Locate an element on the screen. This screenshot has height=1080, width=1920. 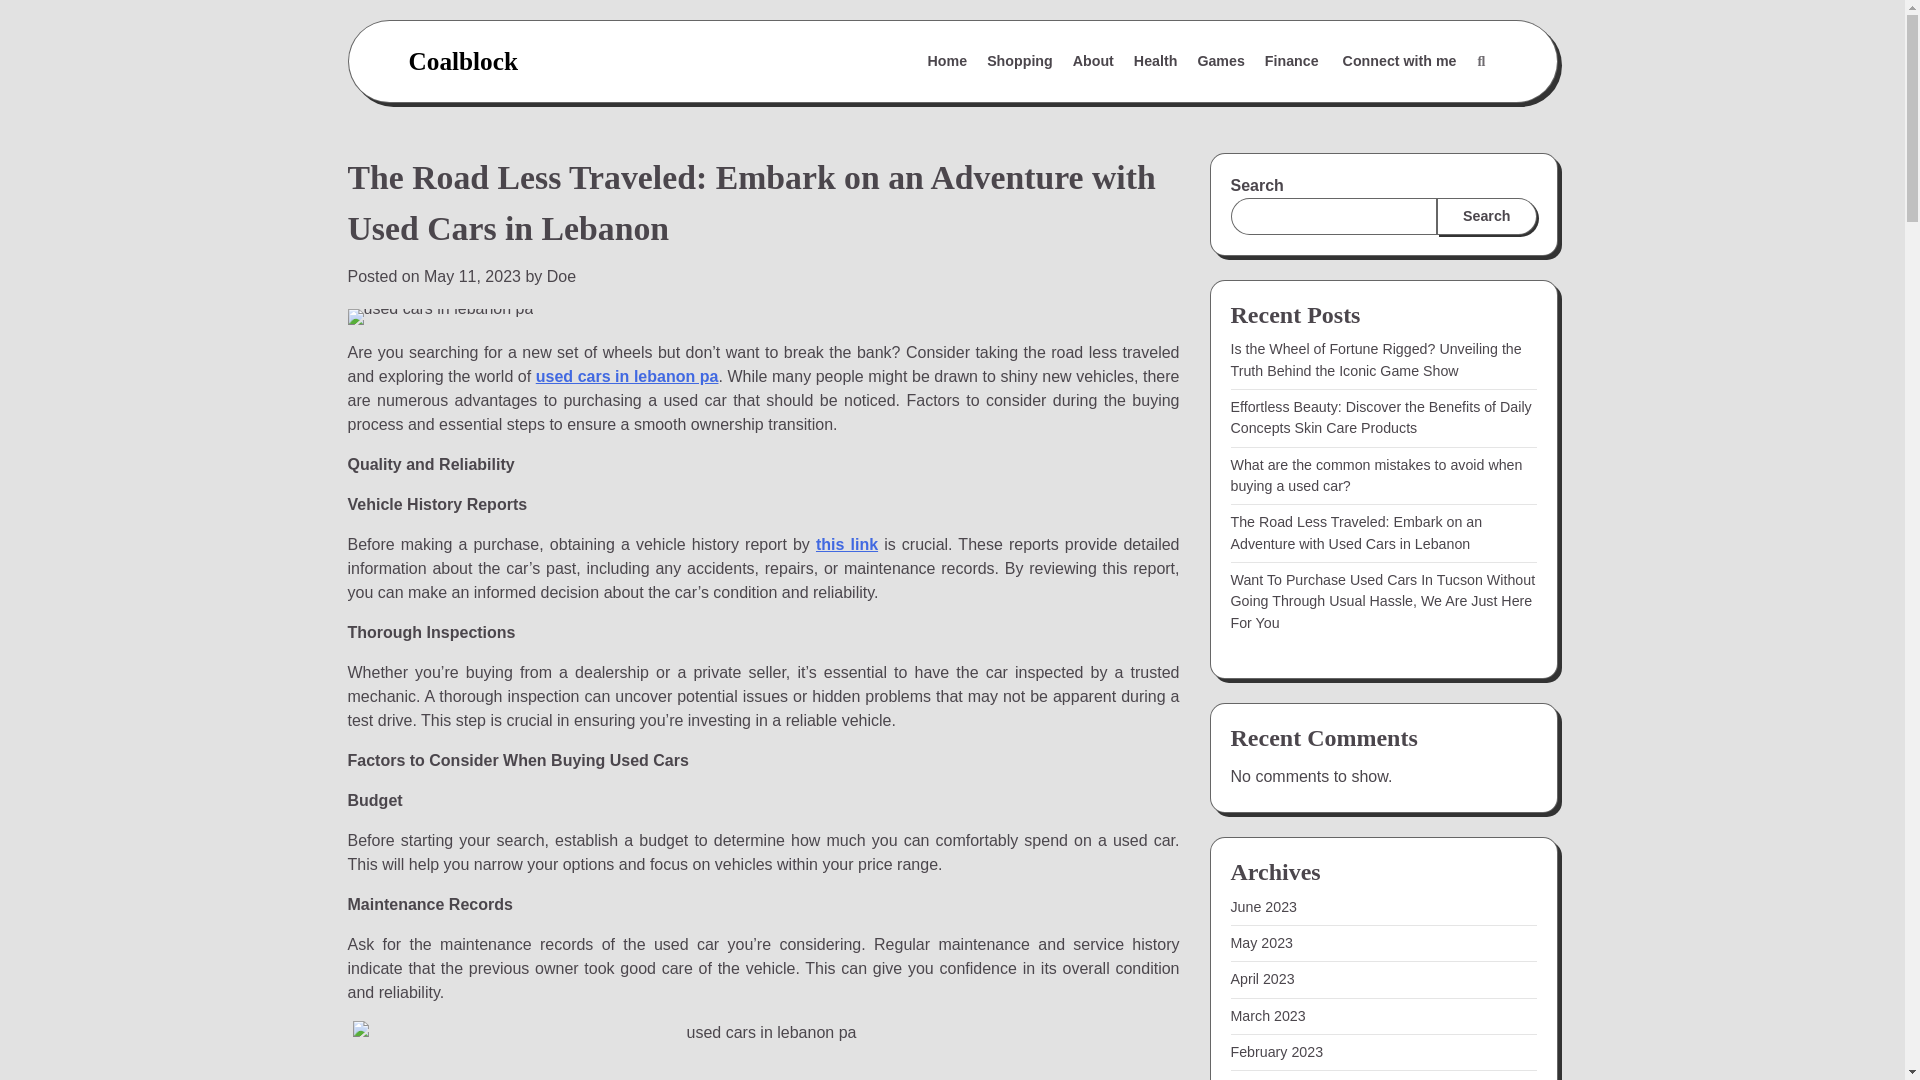
Connect with me is located at coordinates (1399, 62).